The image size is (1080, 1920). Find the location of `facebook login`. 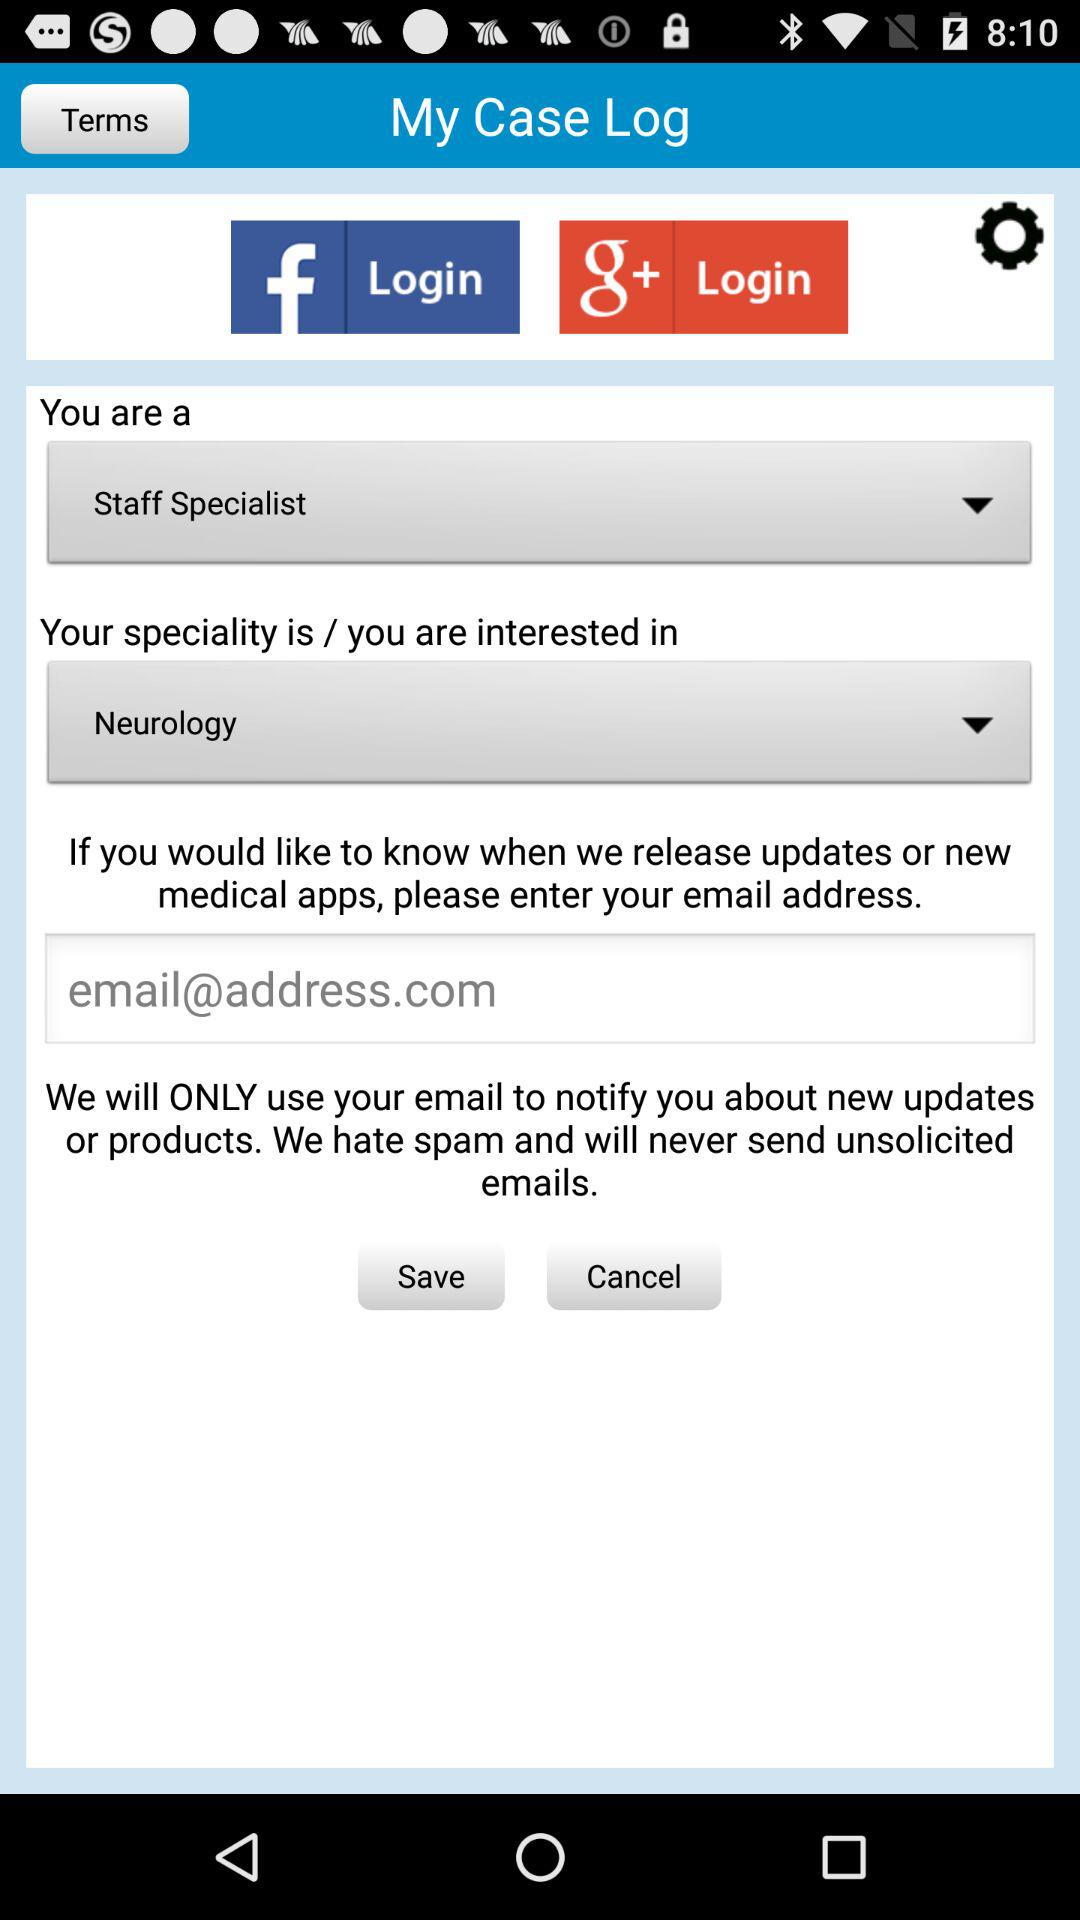

facebook login is located at coordinates (375, 276).